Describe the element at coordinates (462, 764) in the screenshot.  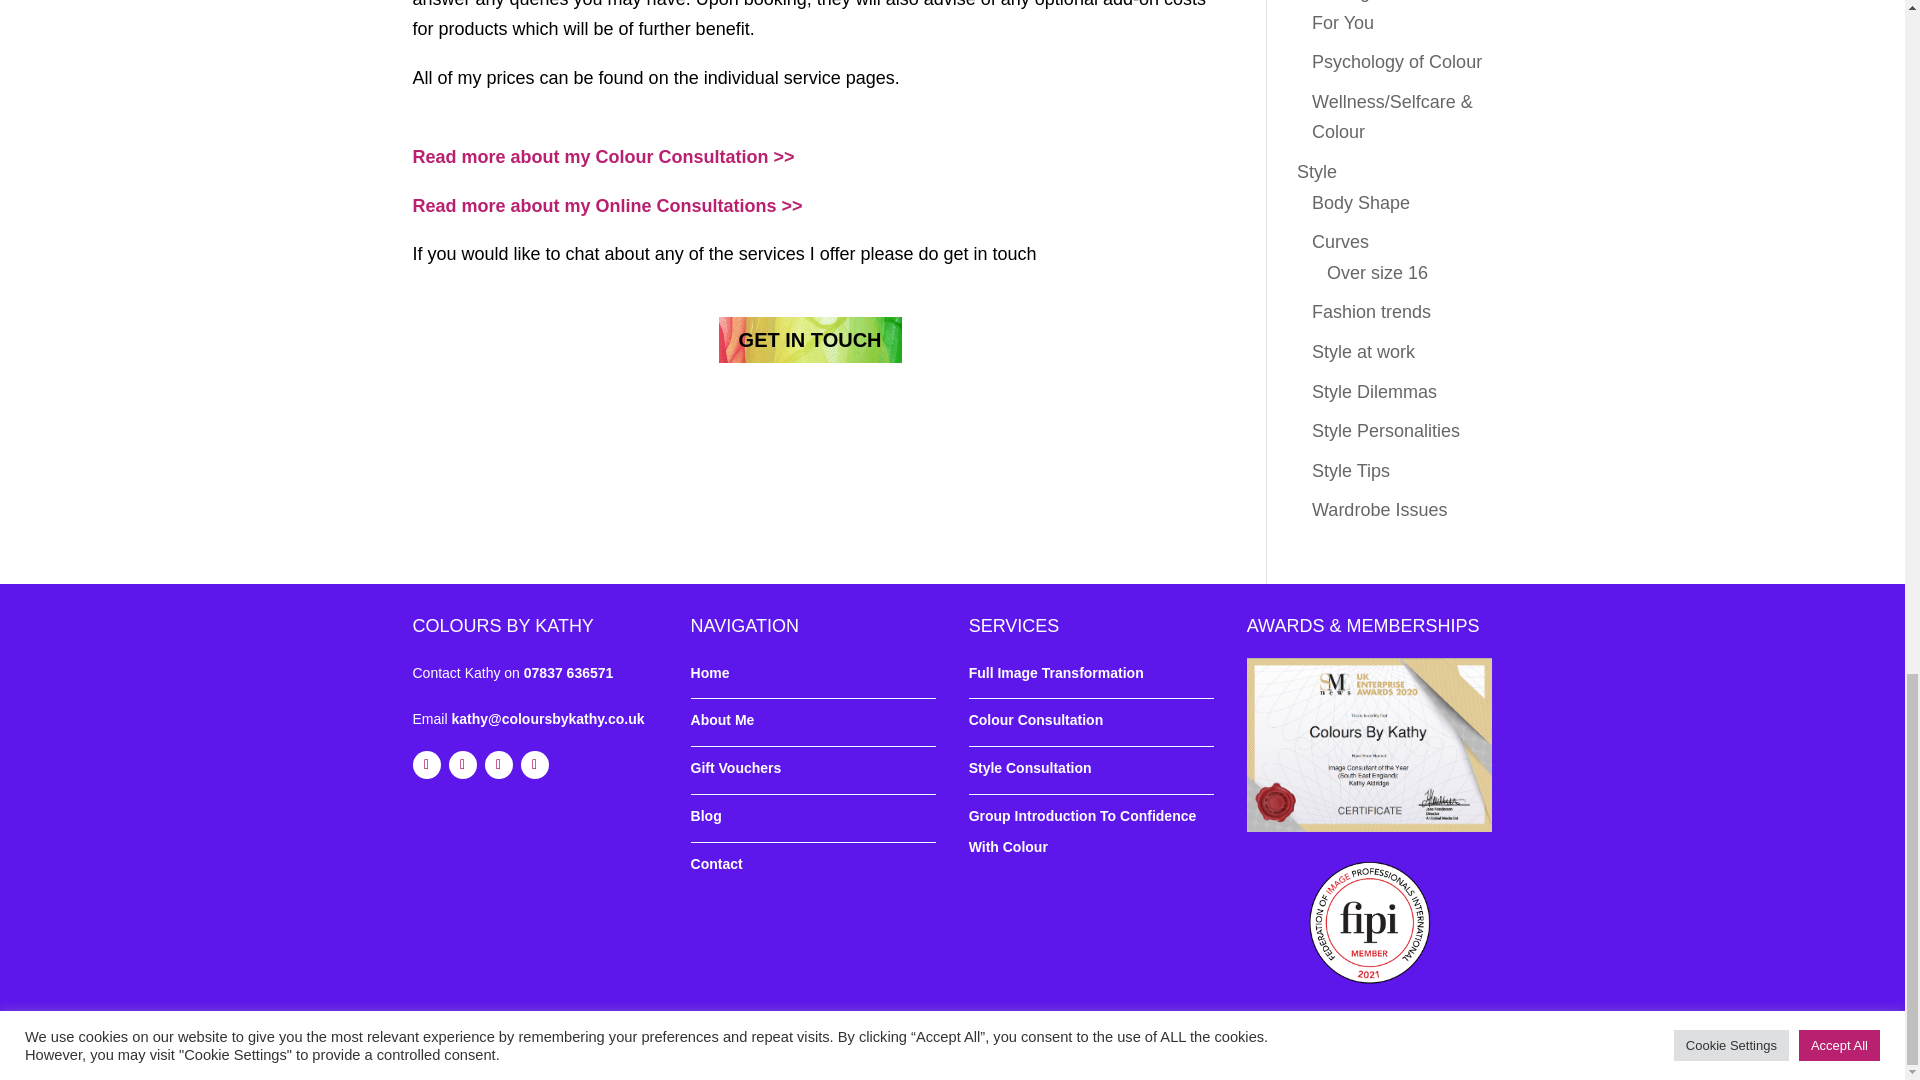
I see `Follow on Instagram` at that location.